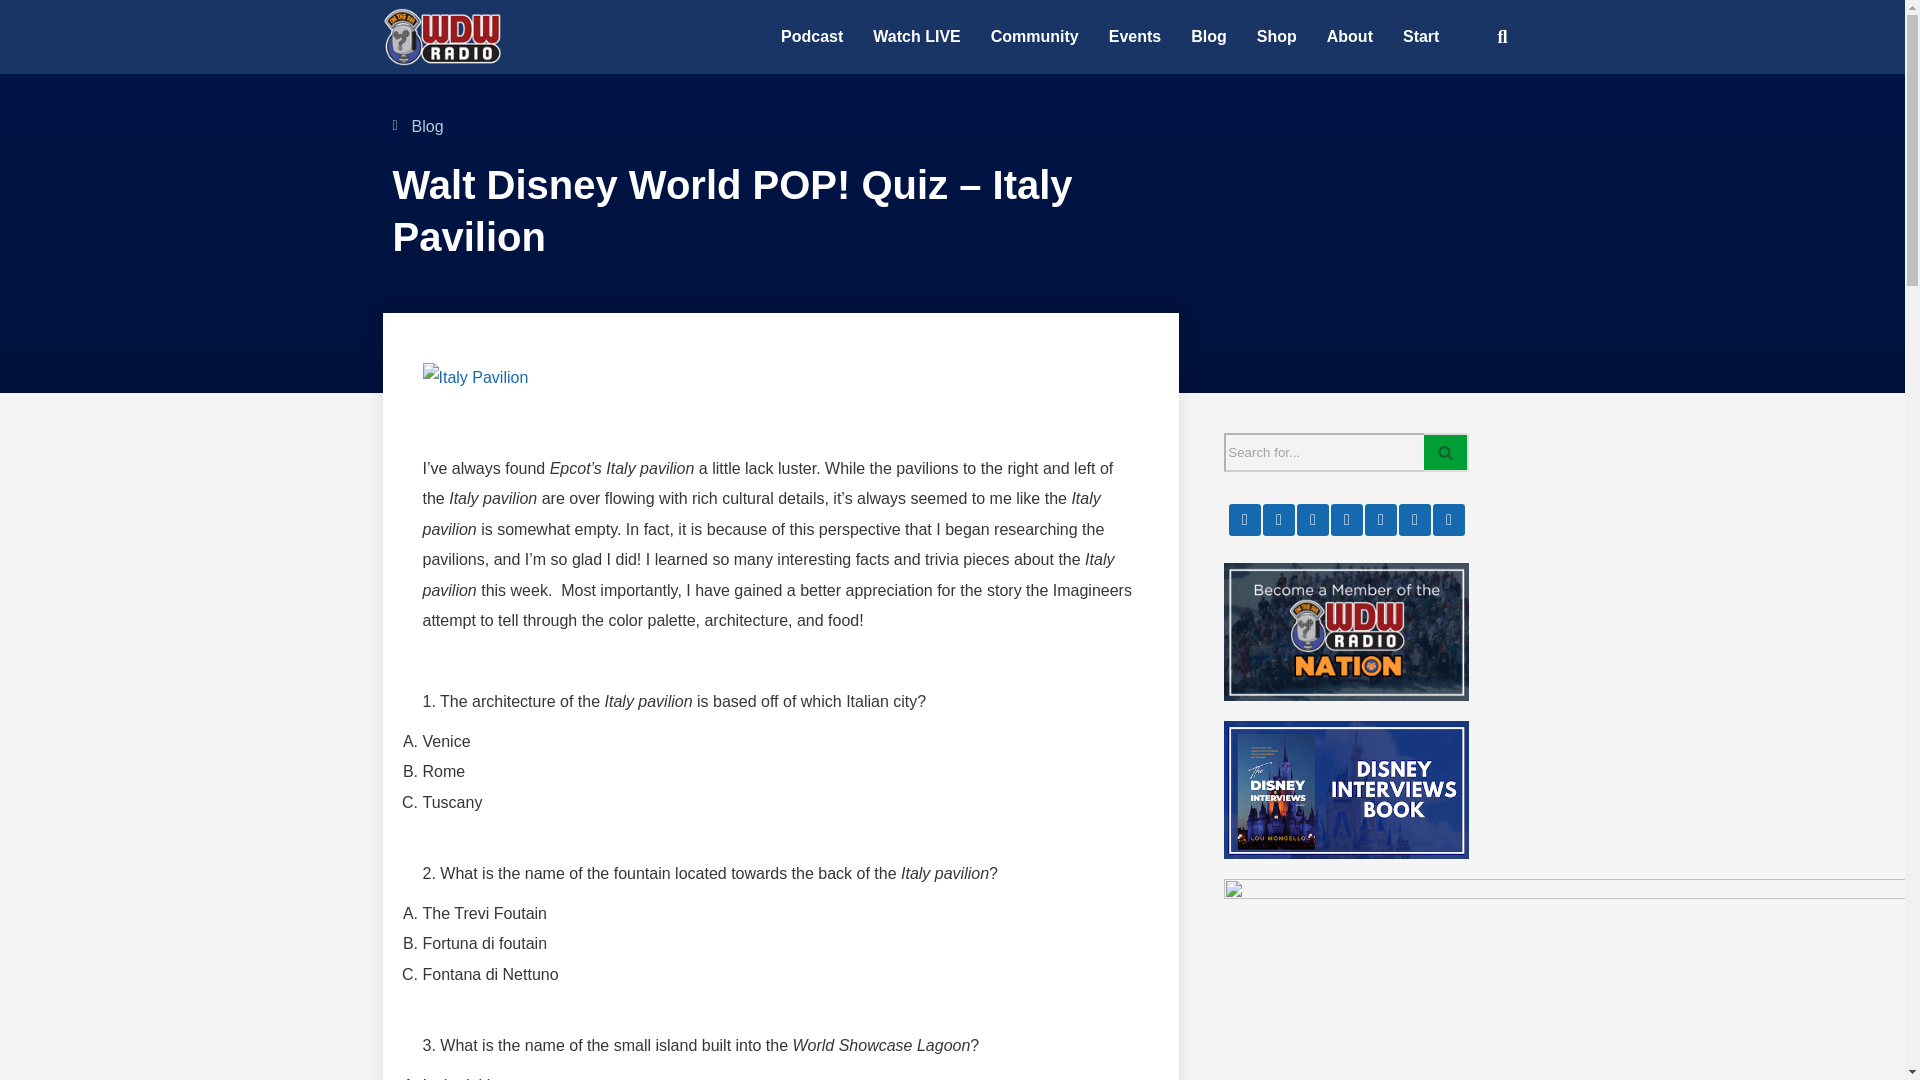 Image resolution: width=1920 pixels, height=1080 pixels. I want to click on Blog, so click(1208, 37).